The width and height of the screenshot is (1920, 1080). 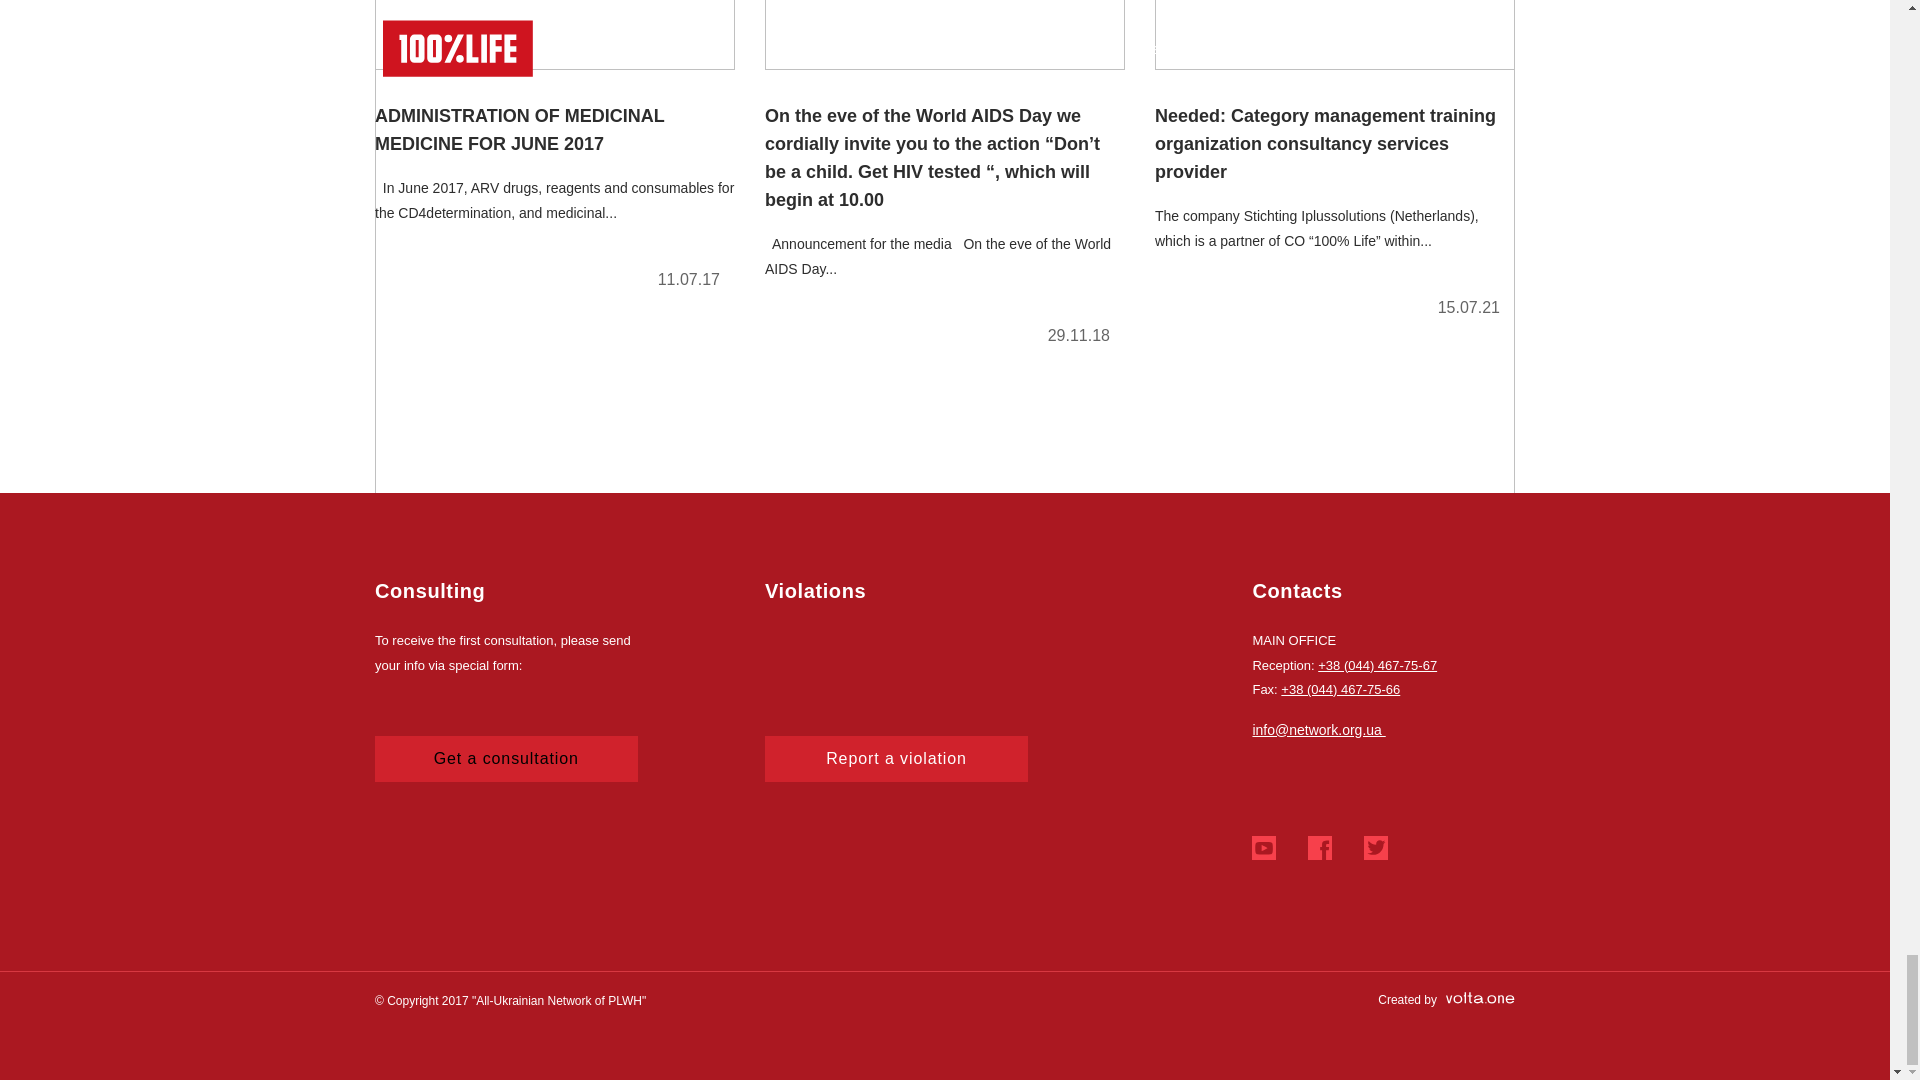 What do you see at coordinates (554, 153) in the screenshot?
I see `ADMINISTRATION OF MEDICINAL MEDICINE FOR JUNE 2017` at bounding box center [554, 153].